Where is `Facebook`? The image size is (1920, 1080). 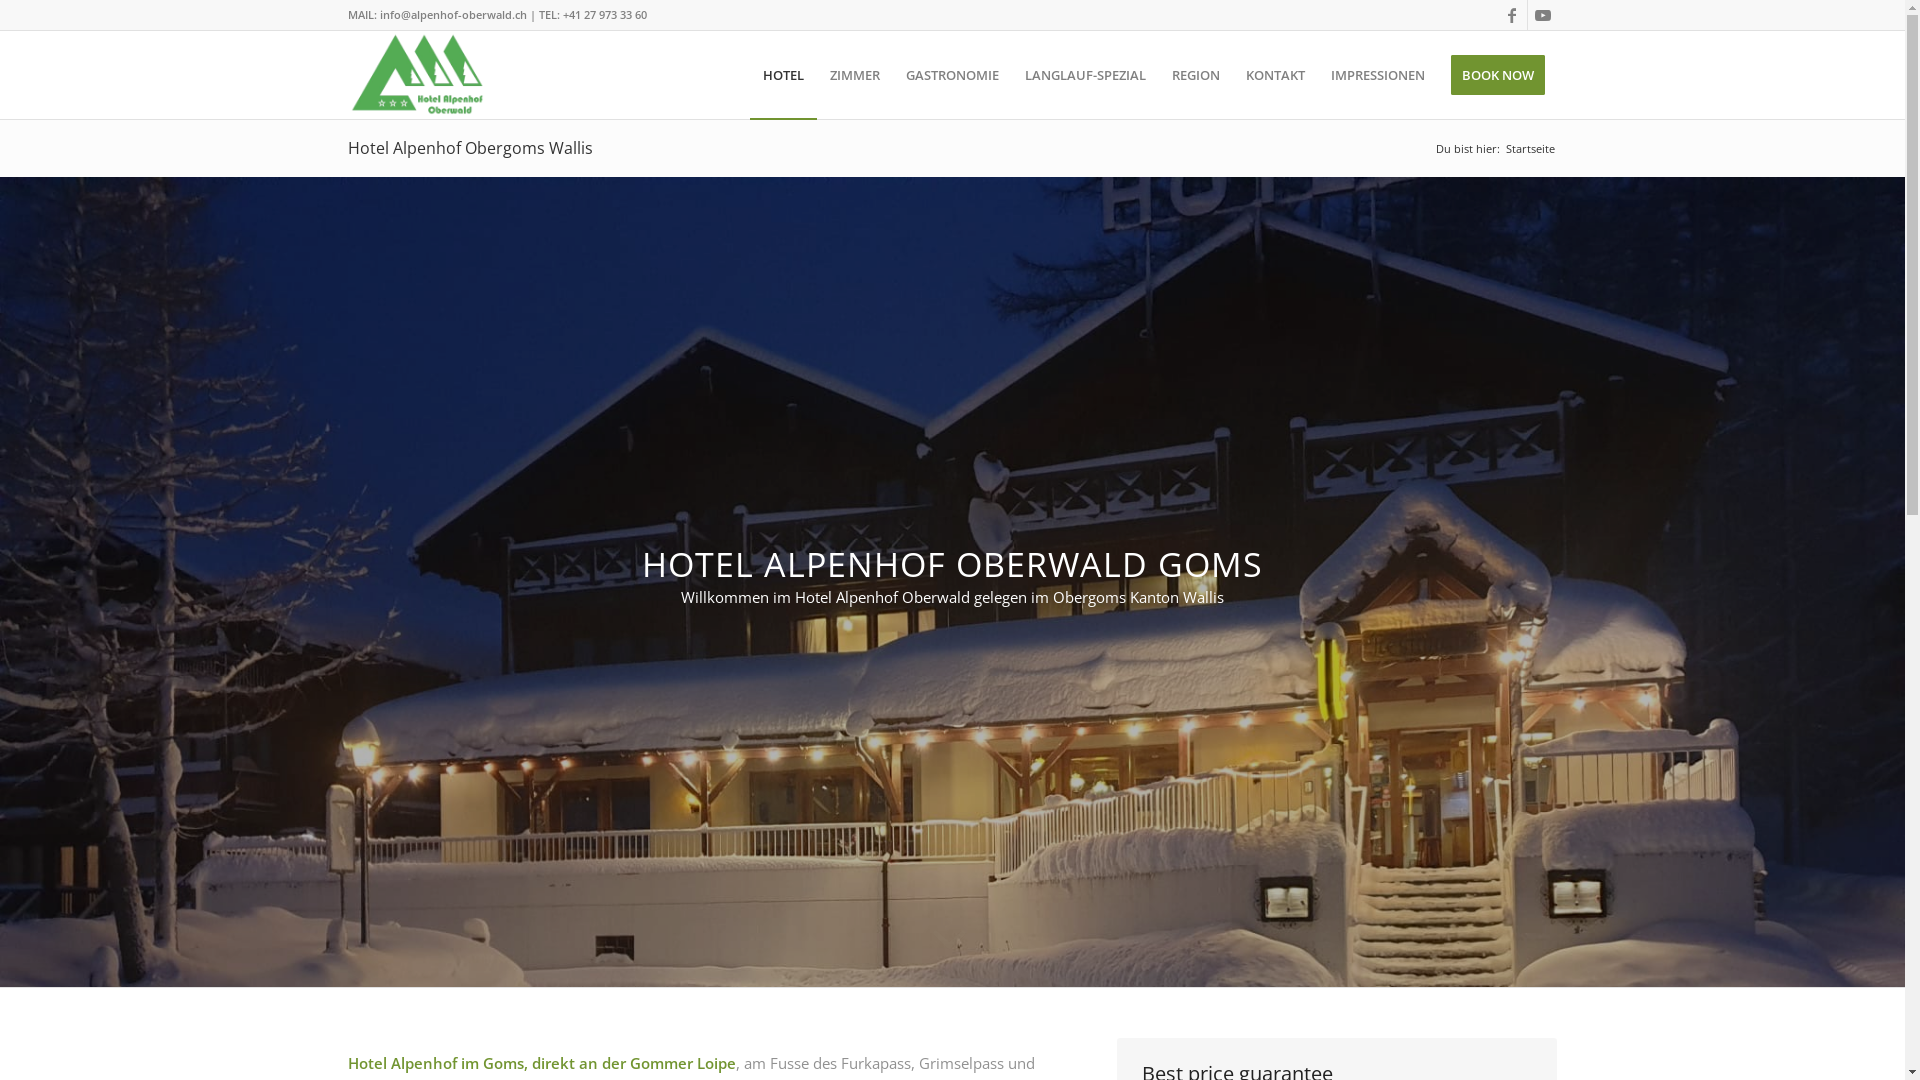 Facebook is located at coordinates (1512, 15).